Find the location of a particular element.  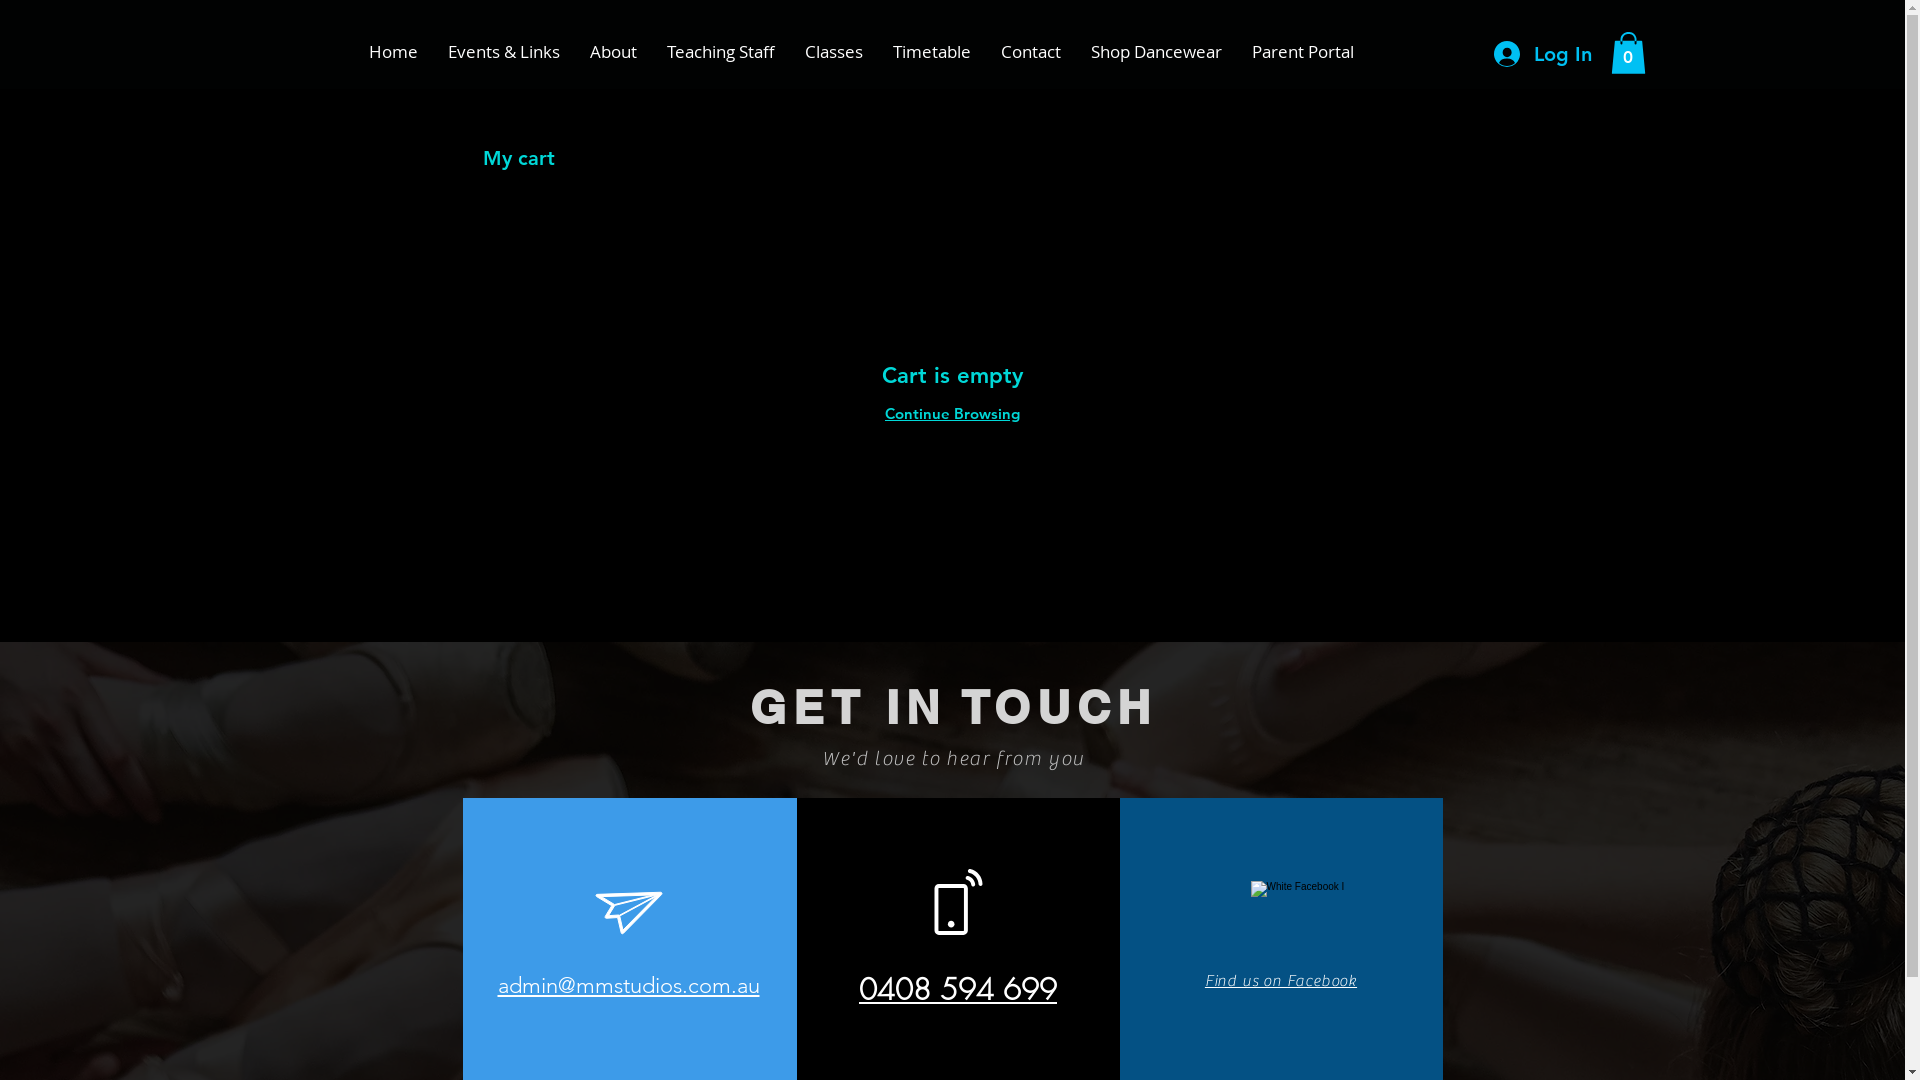

Shop Dancewear is located at coordinates (1156, 52).